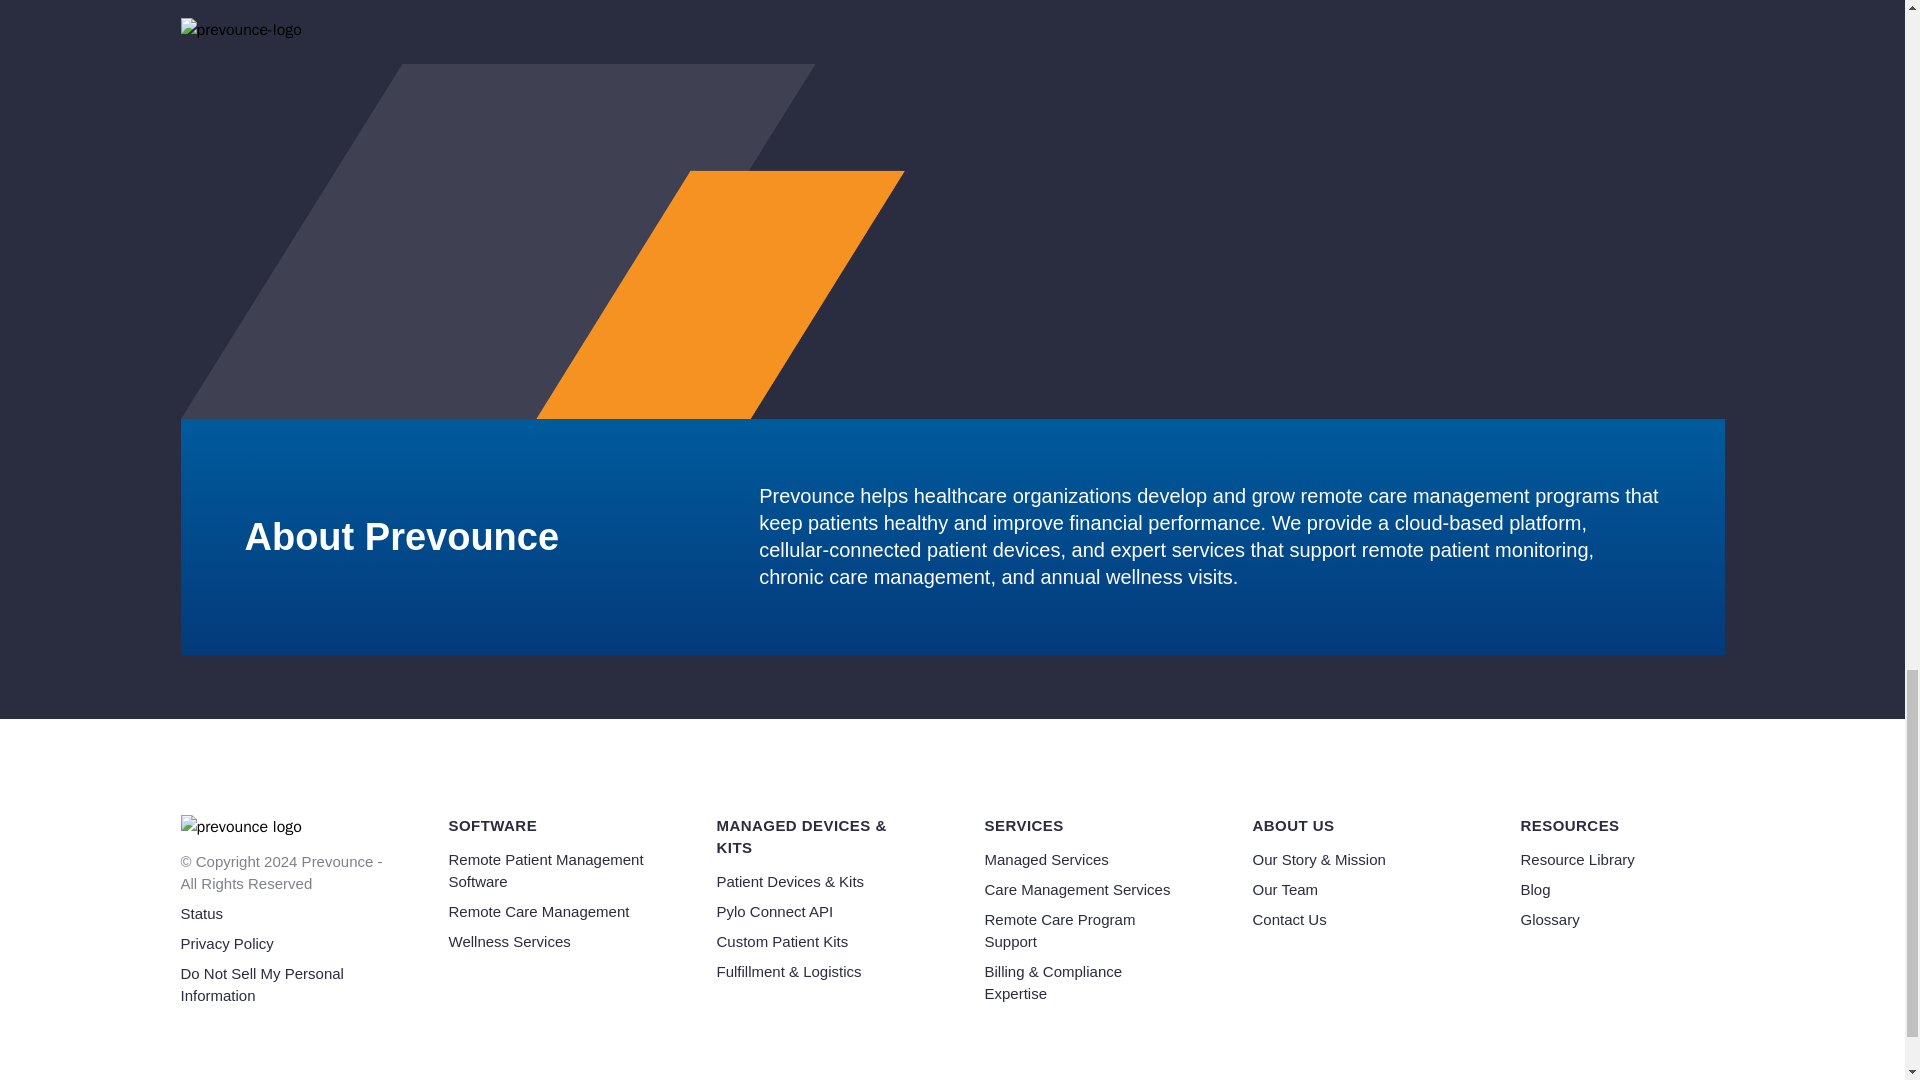 Image resolution: width=1920 pixels, height=1080 pixels. I want to click on Do Not Sell My Personal Information, so click(262, 984).